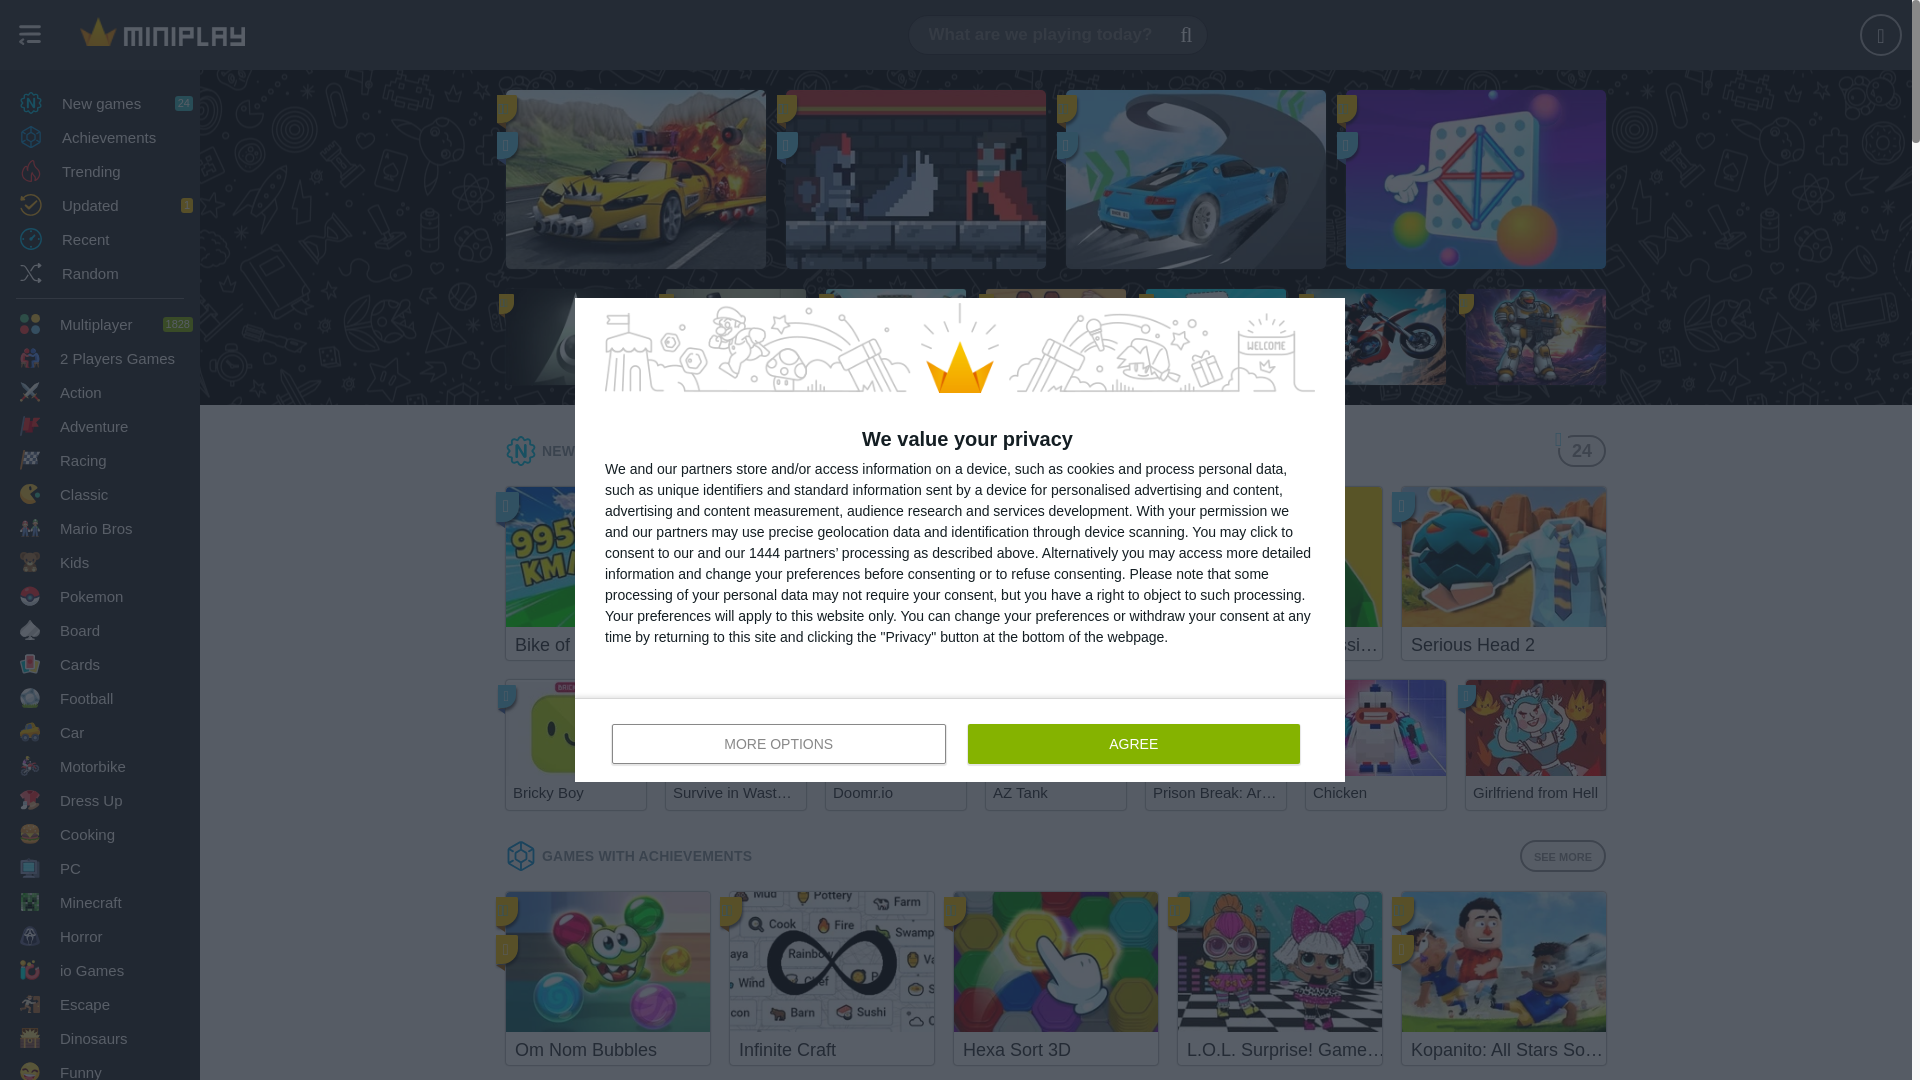 Image resolution: width=1920 pixels, height=1080 pixels. What do you see at coordinates (100, 392) in the screenshot?
I see `Cards` at bounding box center [100, 392].